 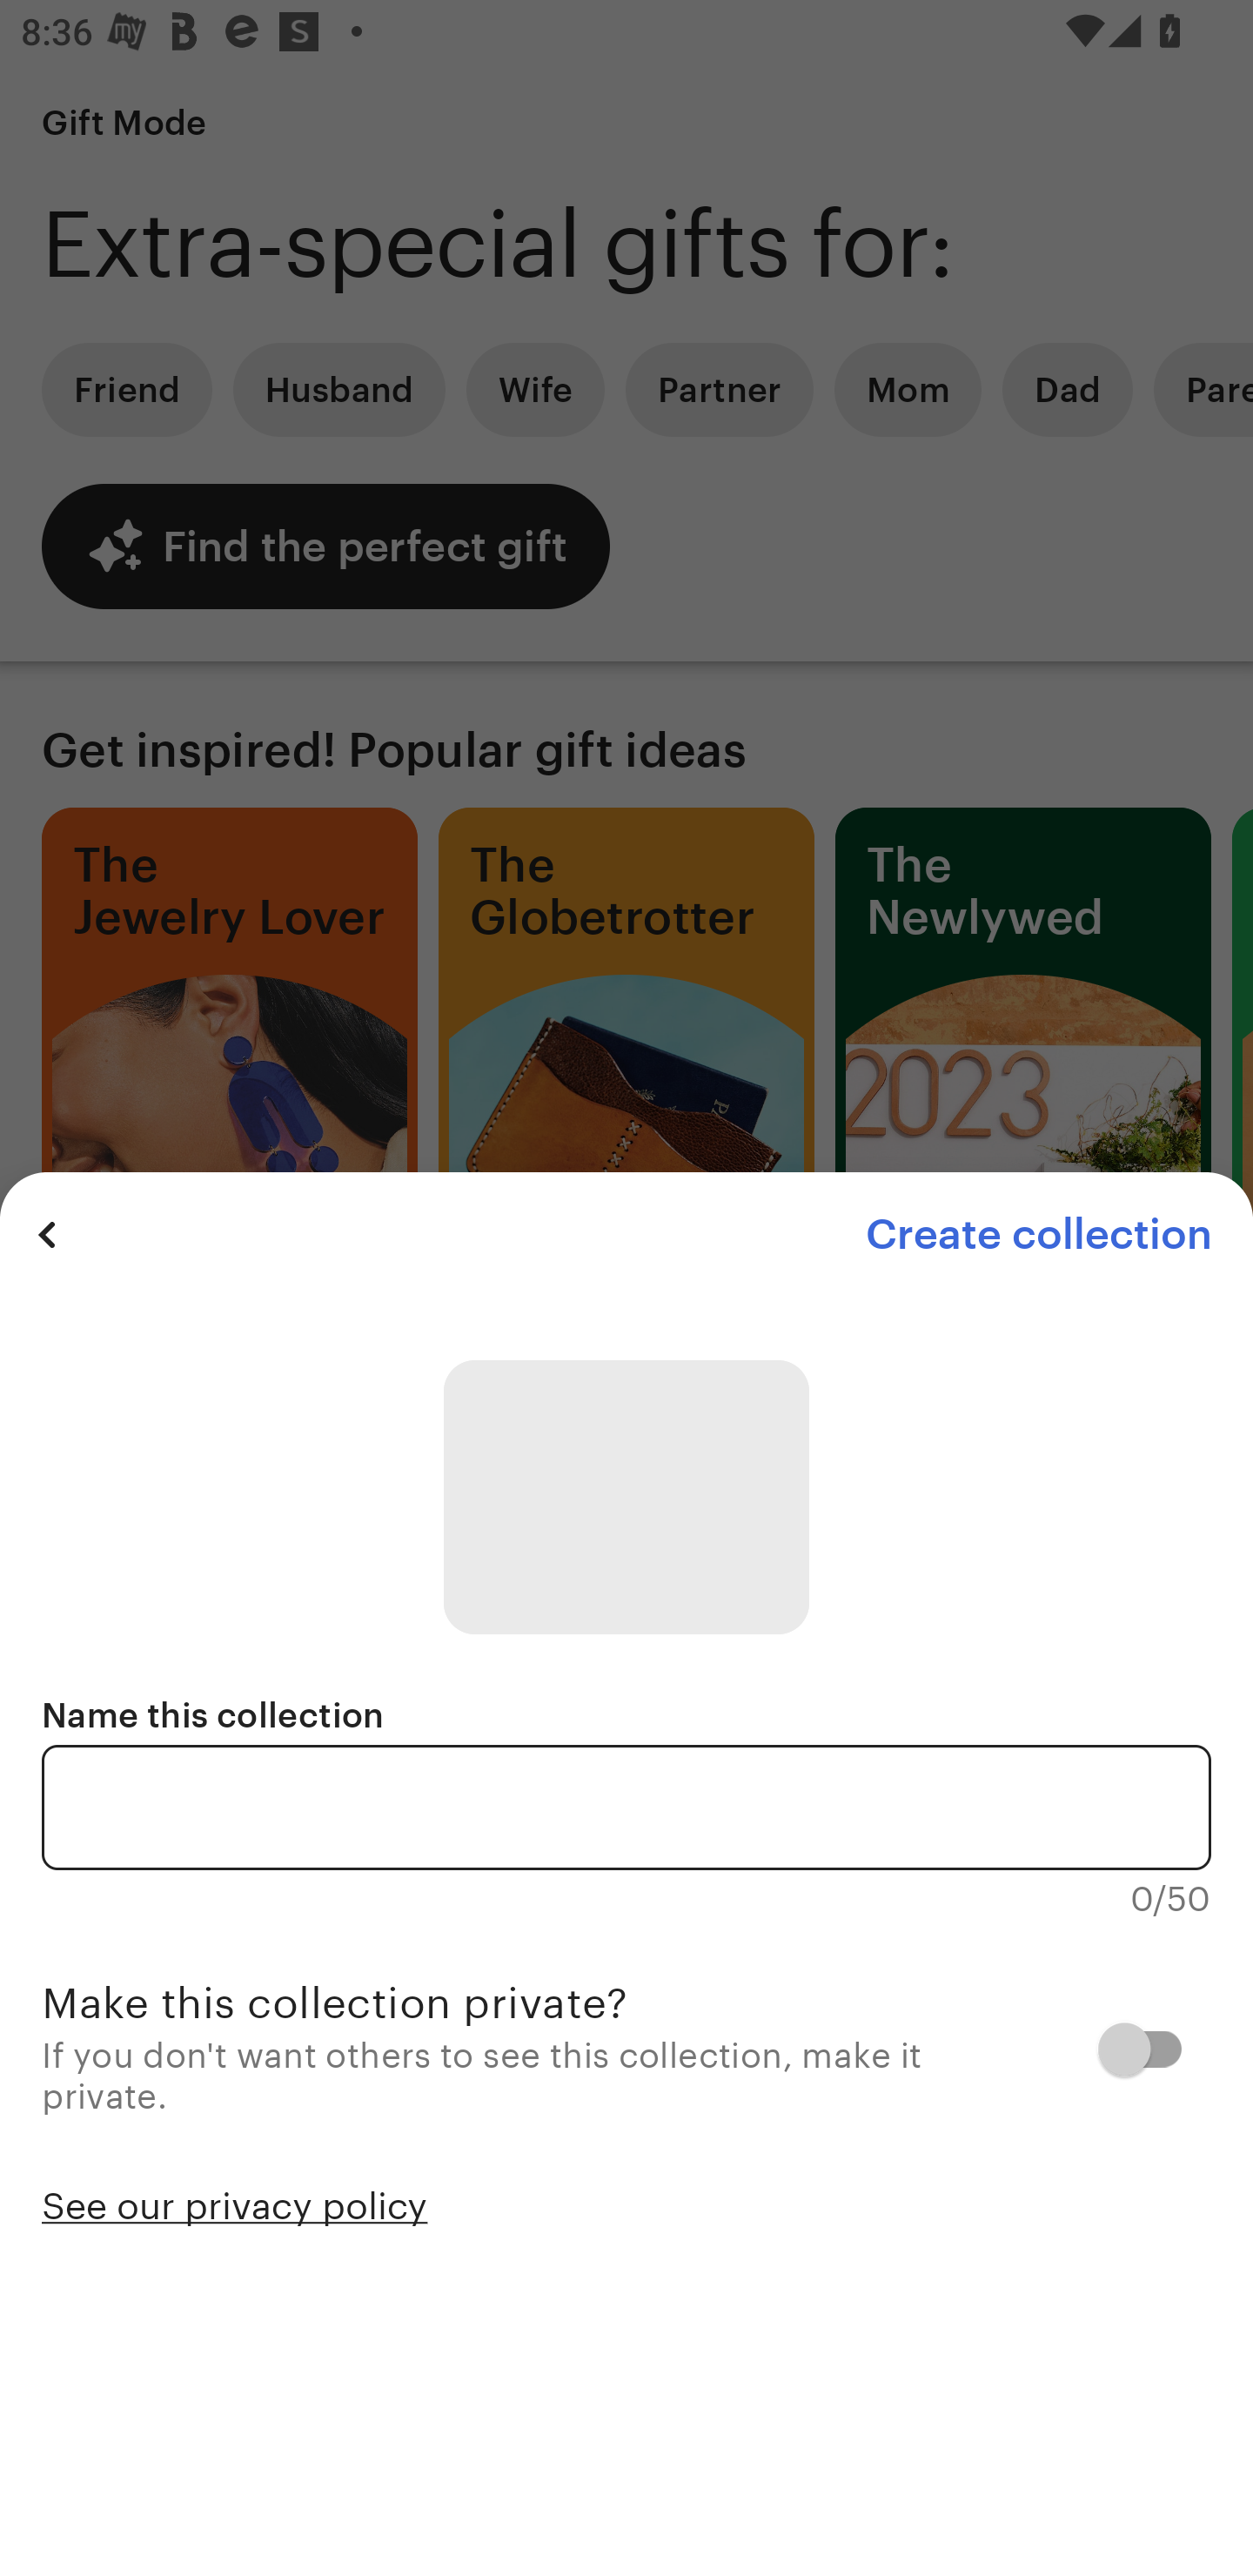 I want to click on Create collection, so click(x=1038, y=1234).